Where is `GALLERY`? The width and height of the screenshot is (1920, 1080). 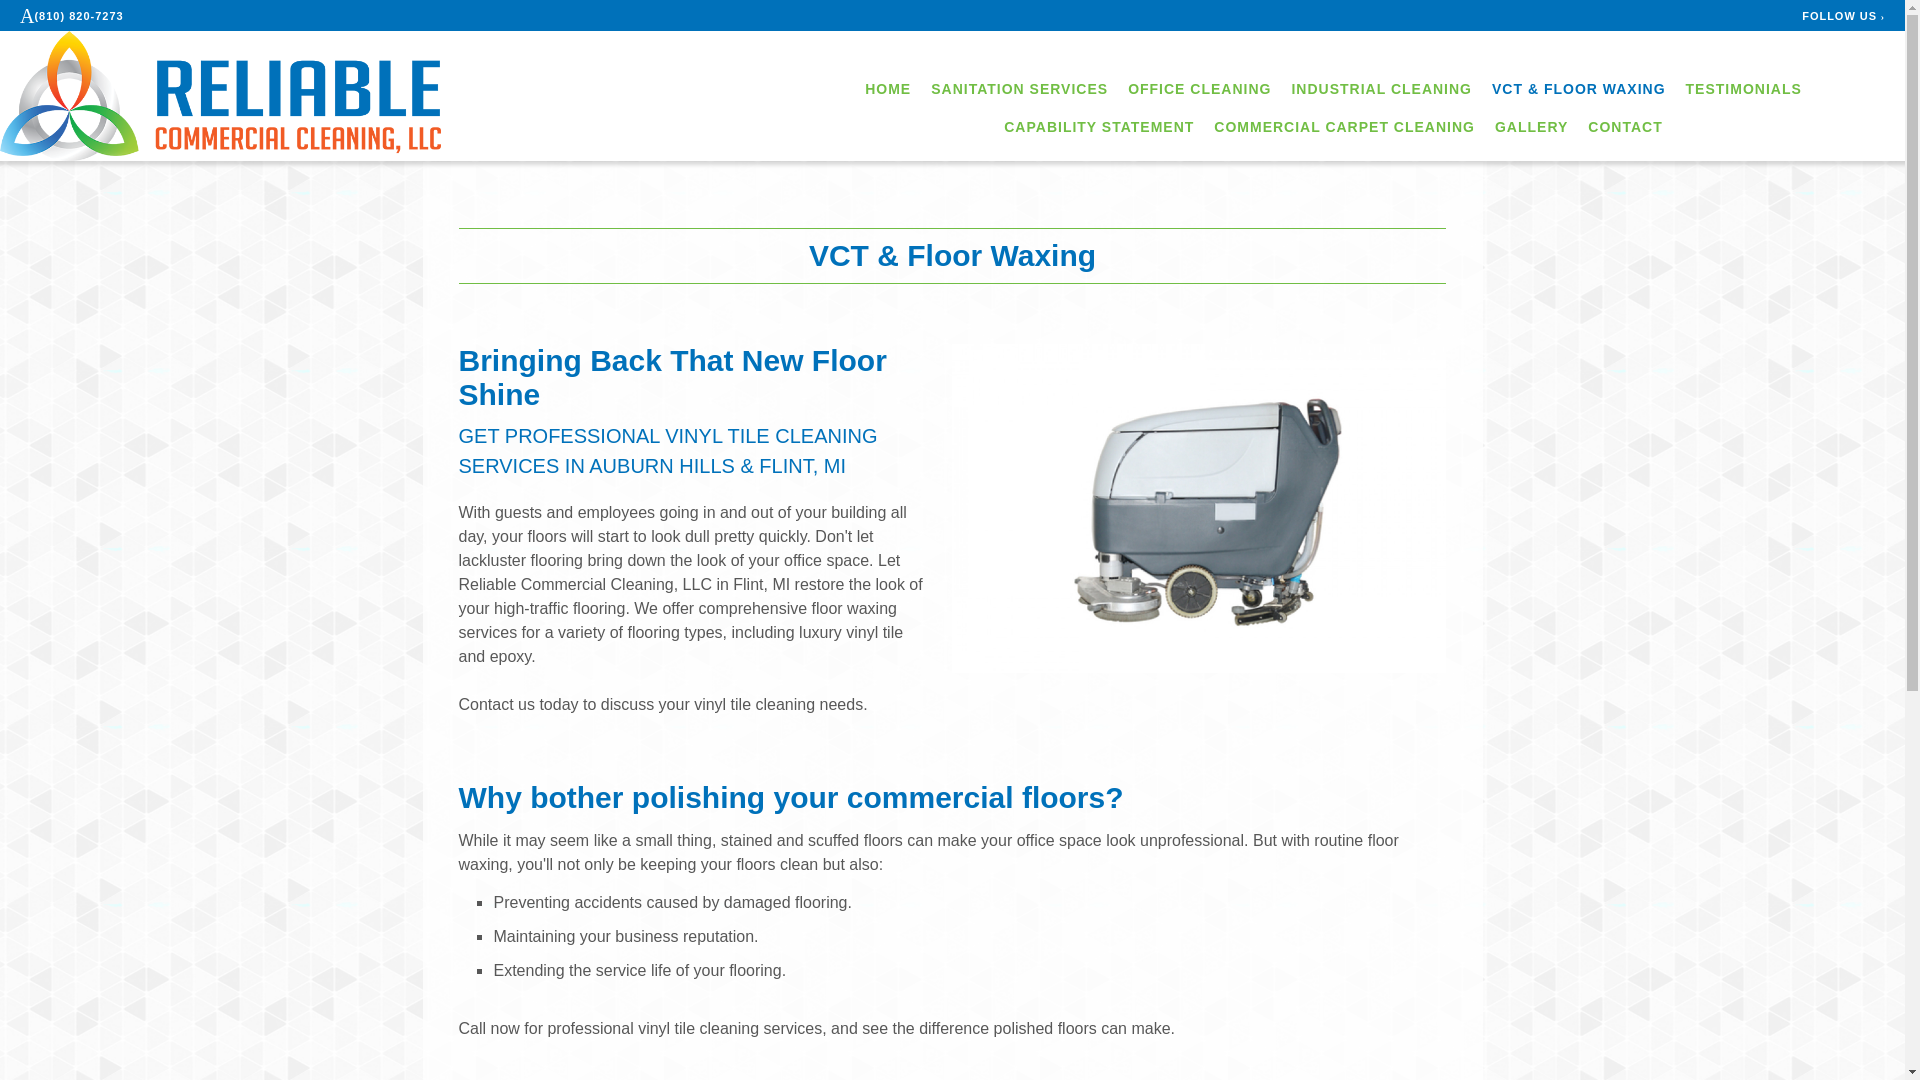 GALLERY is located at coordinates (1532, 127).